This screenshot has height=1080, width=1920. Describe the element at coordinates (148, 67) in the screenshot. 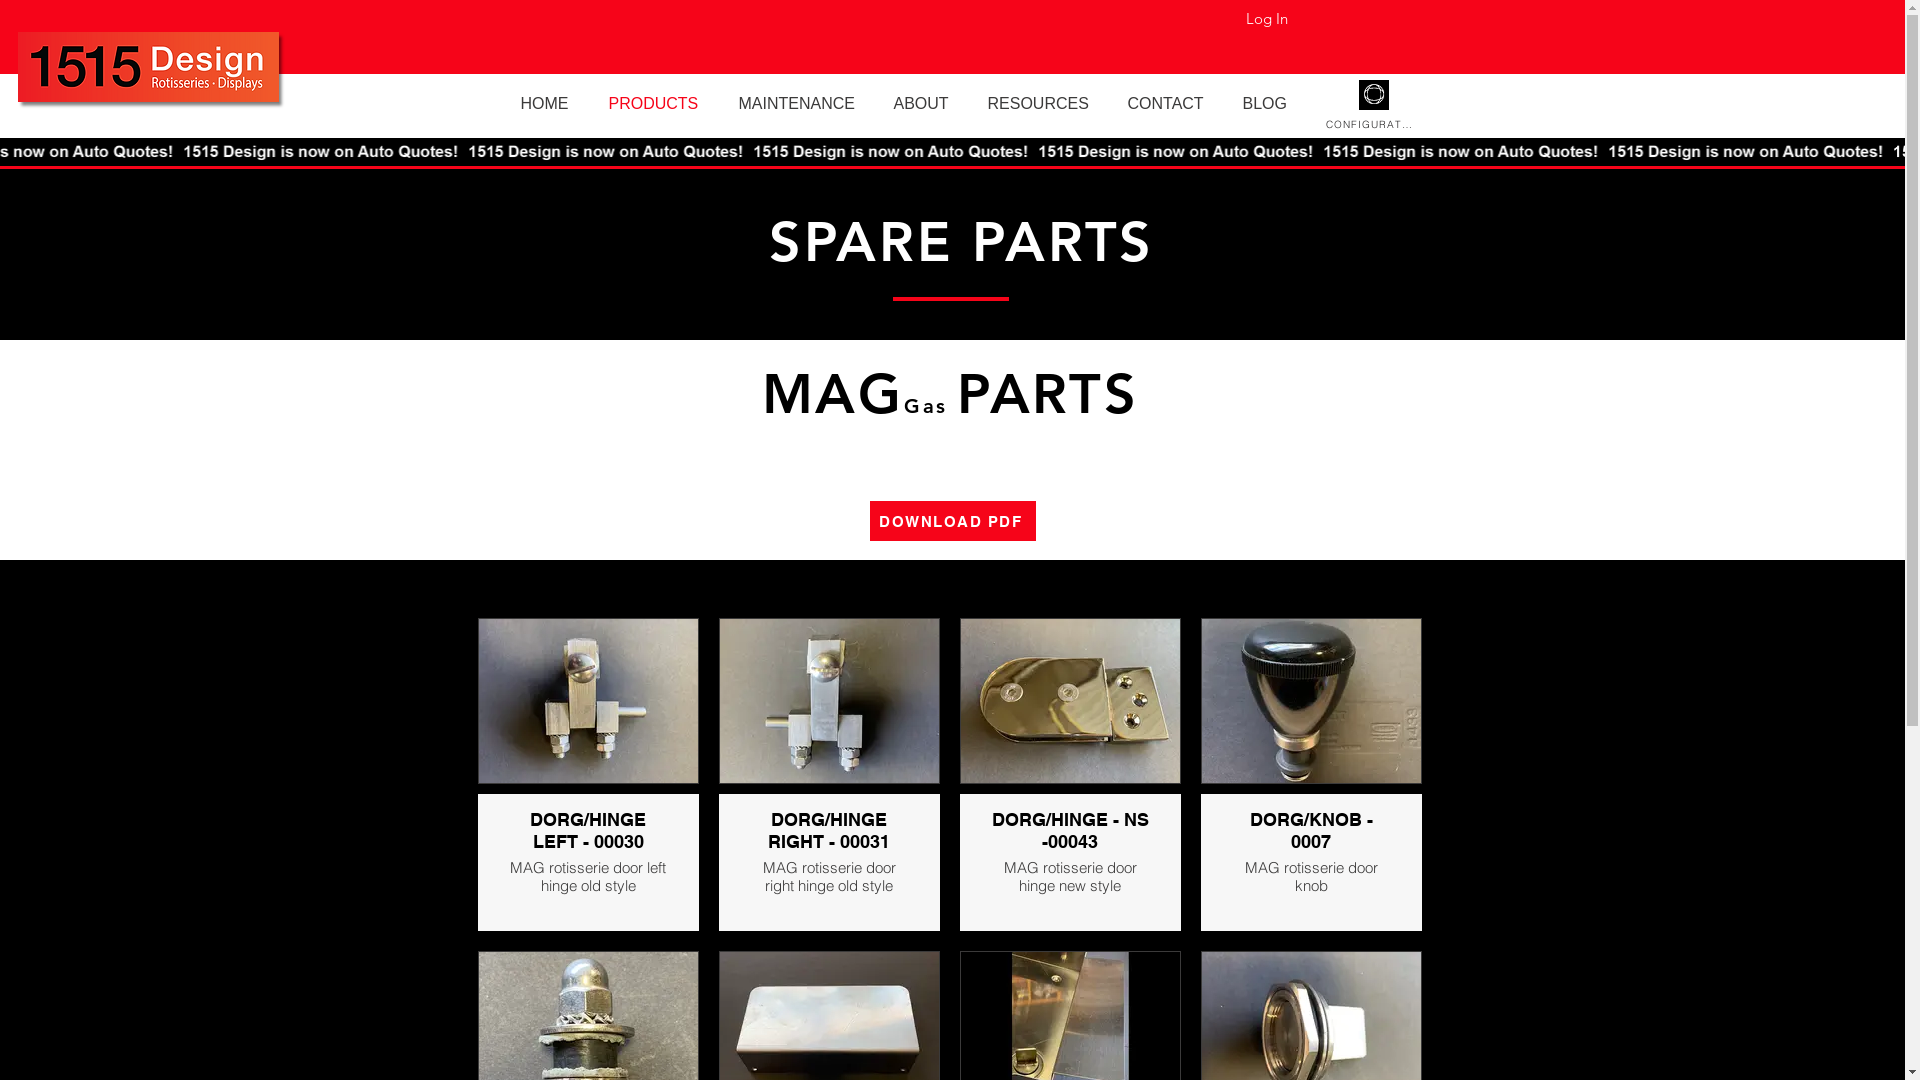

I see `Doregrill Distributor` at that location.